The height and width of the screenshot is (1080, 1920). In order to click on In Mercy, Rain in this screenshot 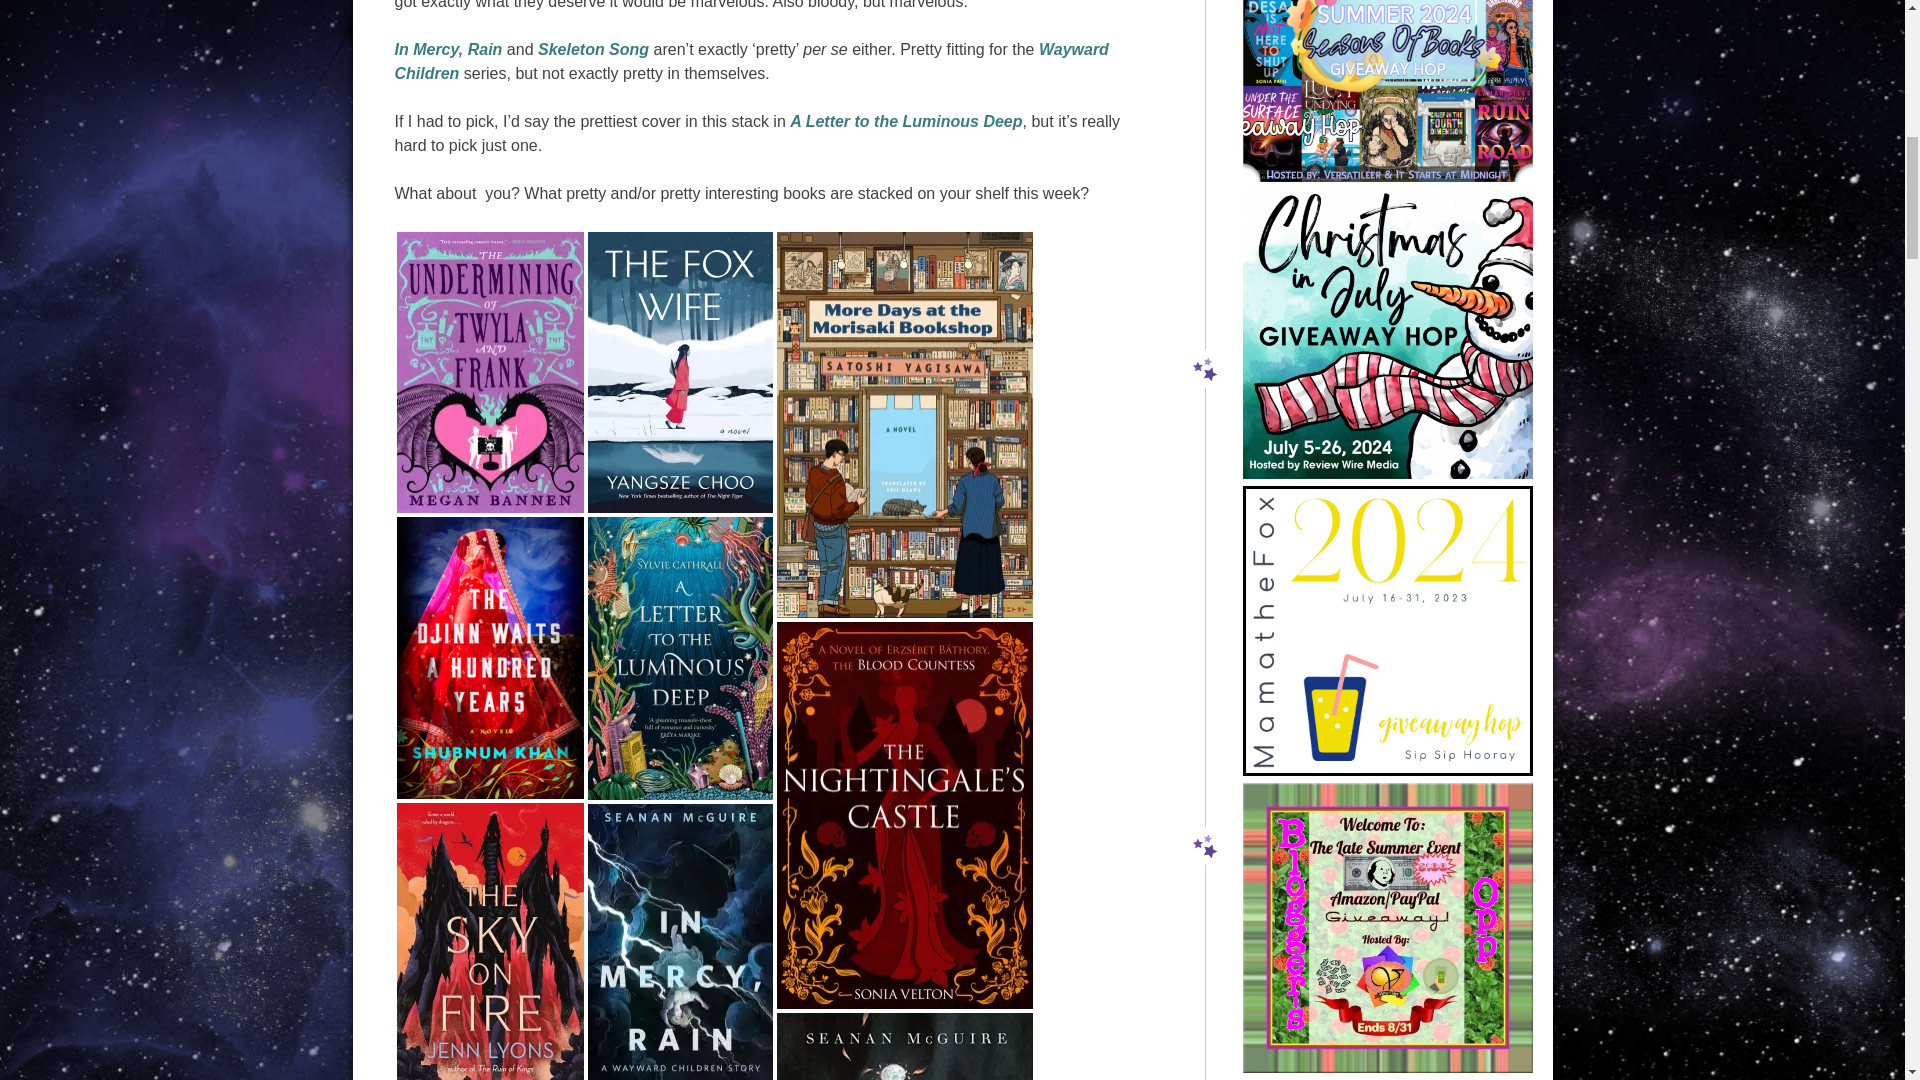, I will do `click(447, 50)`.